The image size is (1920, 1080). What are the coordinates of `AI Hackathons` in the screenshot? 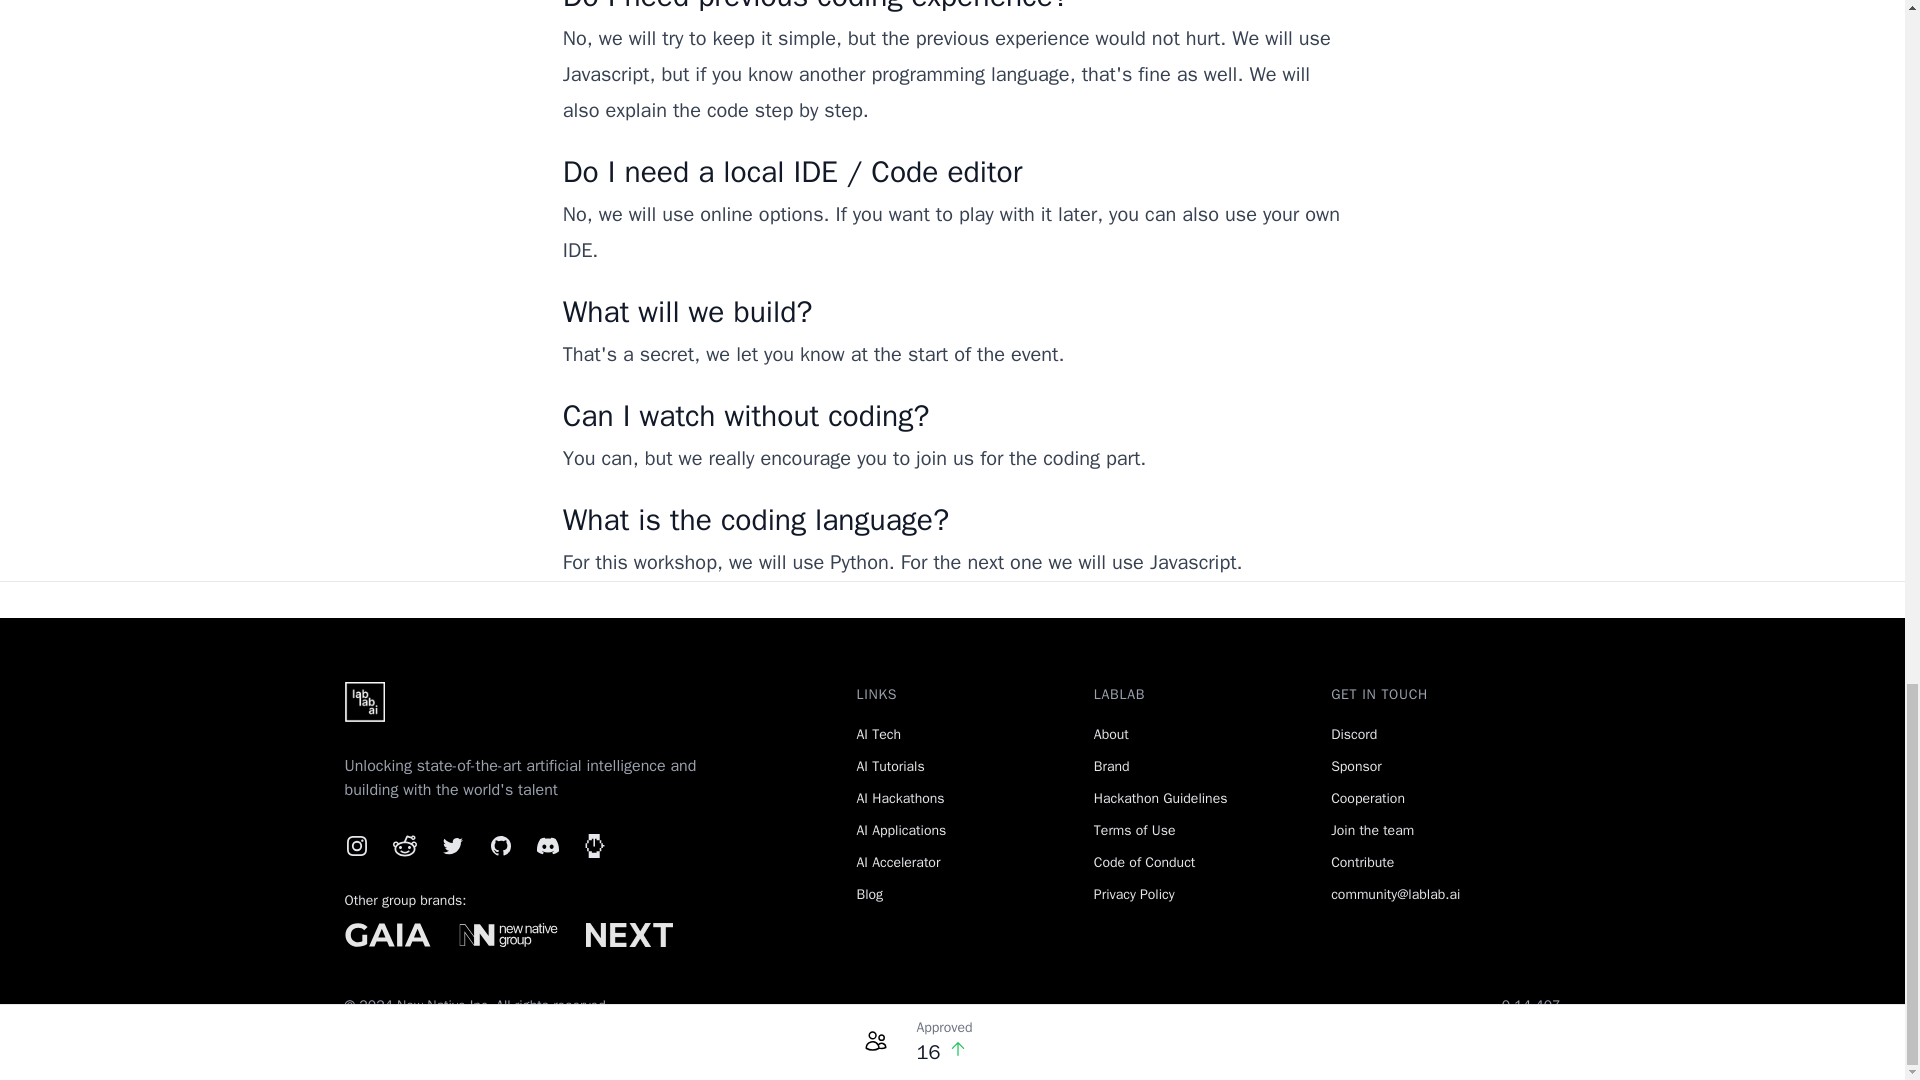 It's located at (900, 798).